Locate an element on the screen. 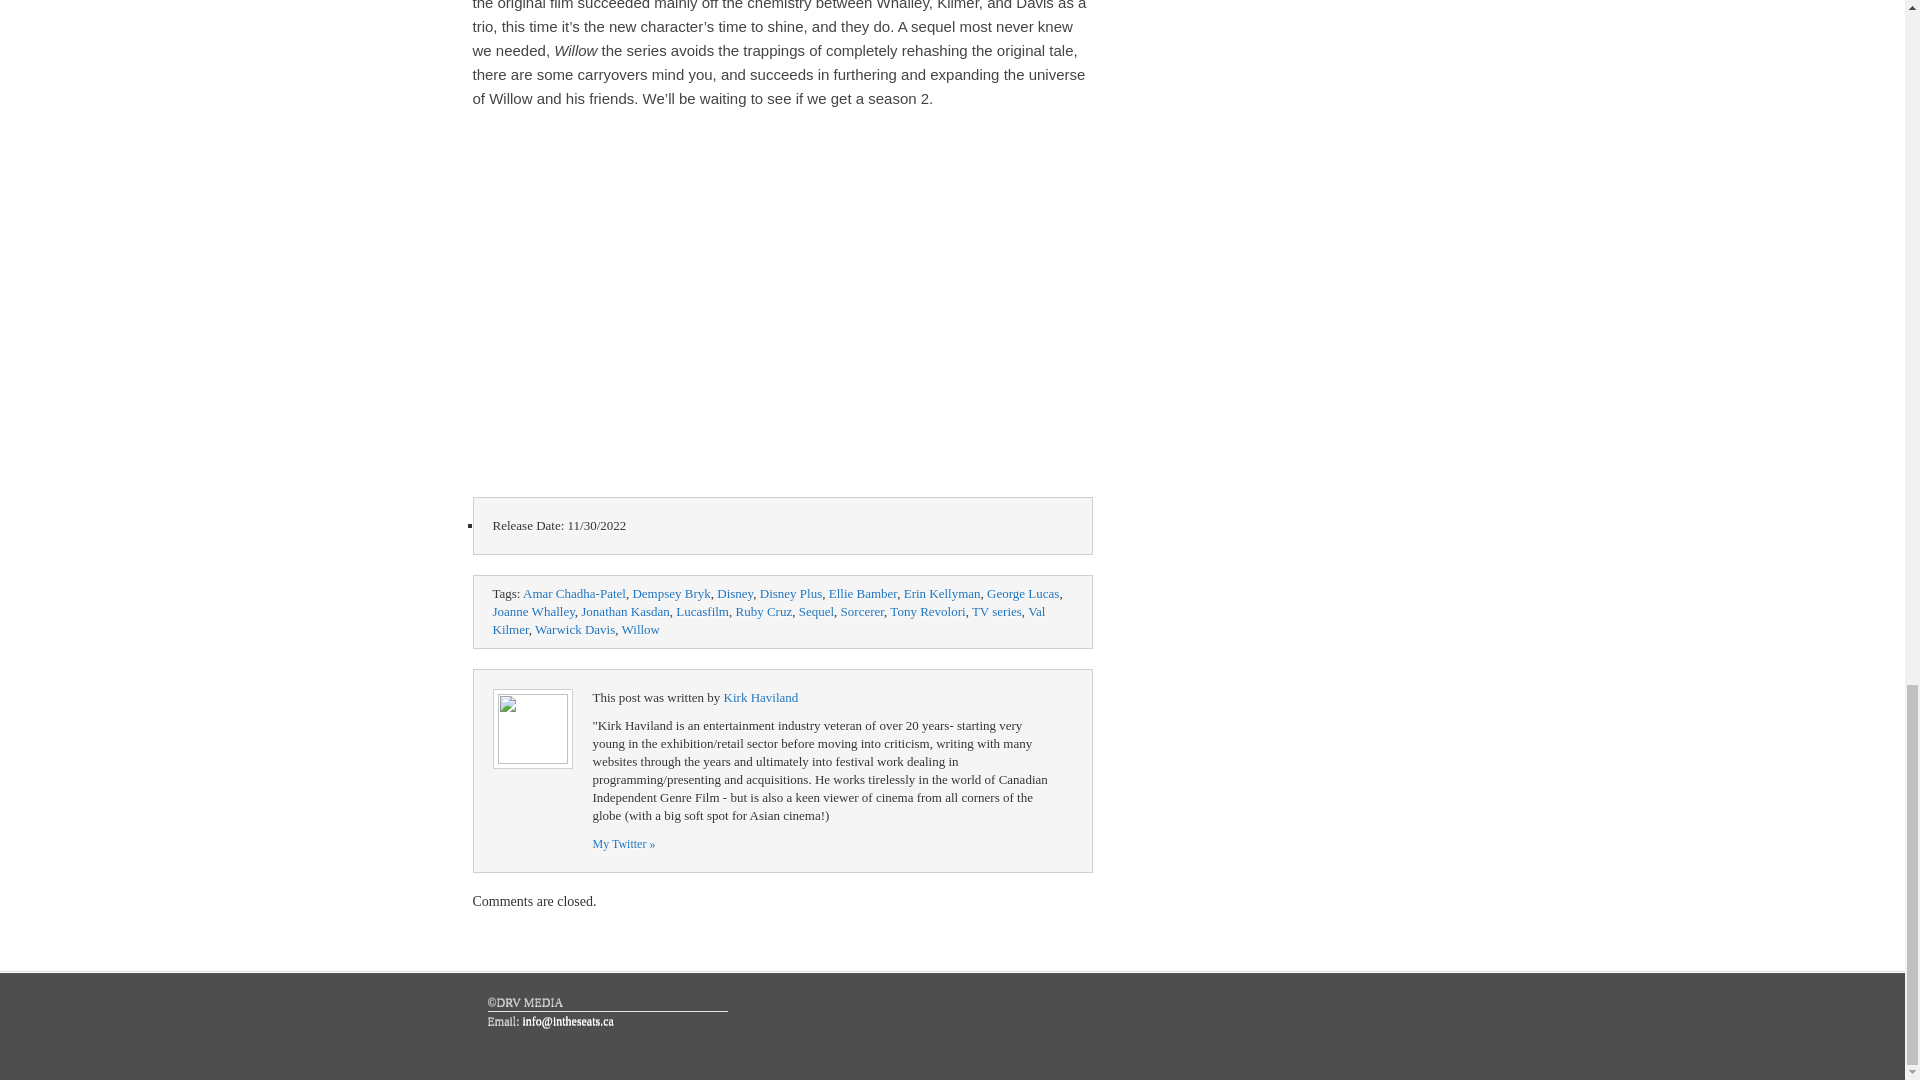 The image size is (1920, 1080). George Lucas is located at coordinates (1022, 593).